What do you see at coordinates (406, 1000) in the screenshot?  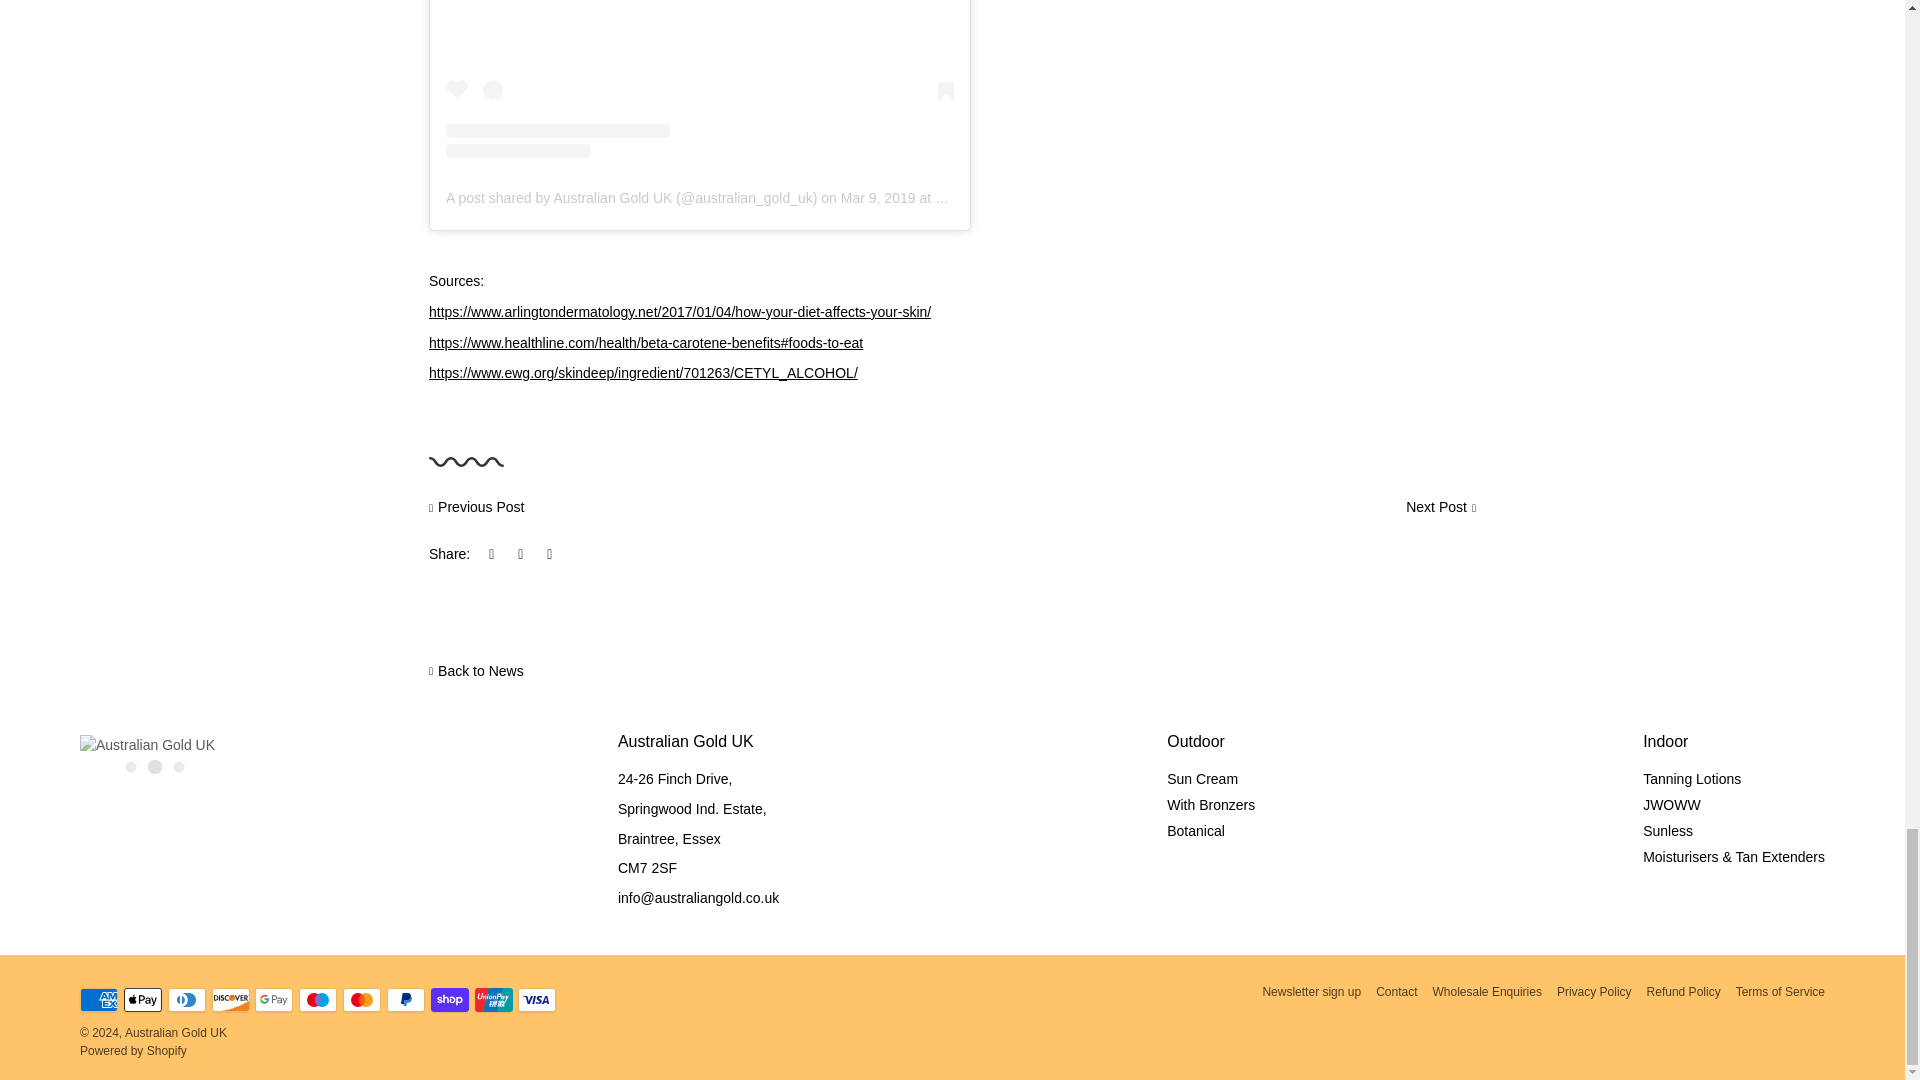 I see `PayPal` at bounding box center [406, 1000].